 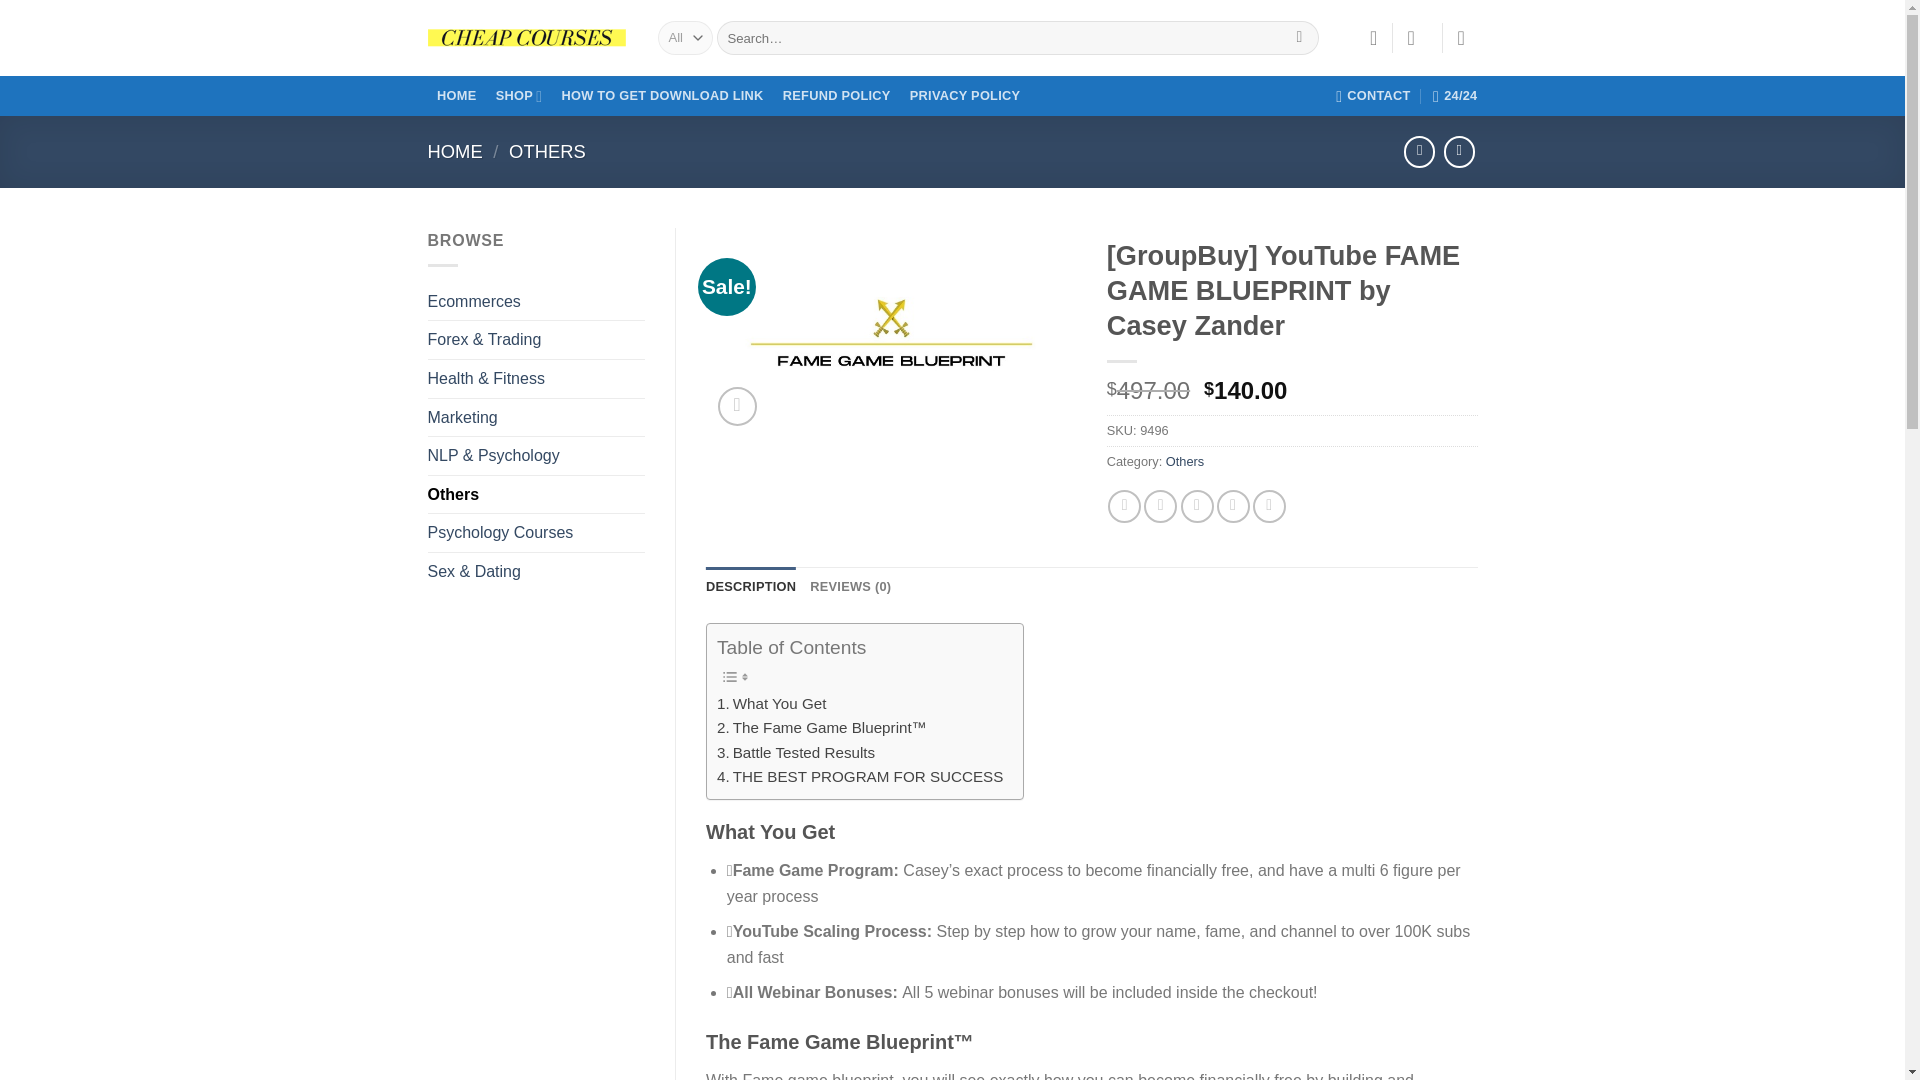 I want to click on REFUND POLICY, so click(x=836, y=96).